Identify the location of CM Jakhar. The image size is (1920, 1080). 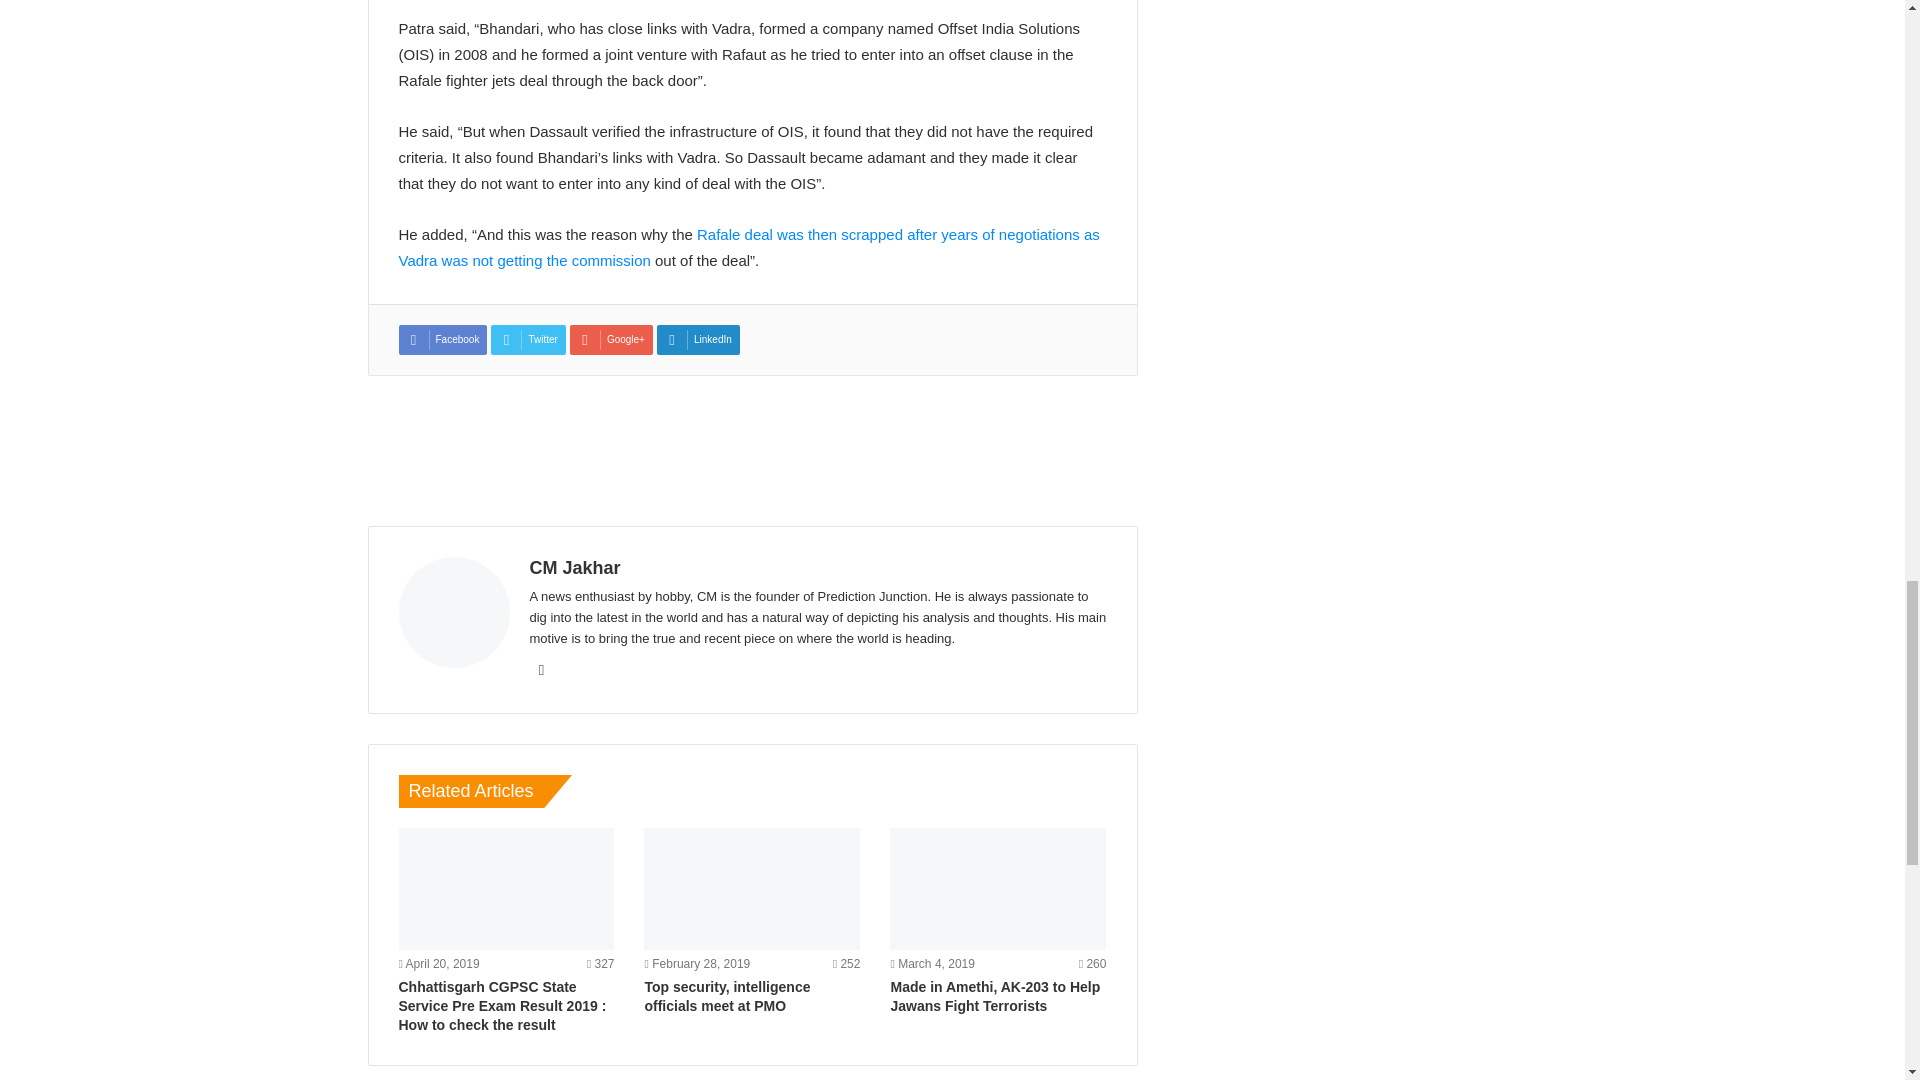
(574, 568).